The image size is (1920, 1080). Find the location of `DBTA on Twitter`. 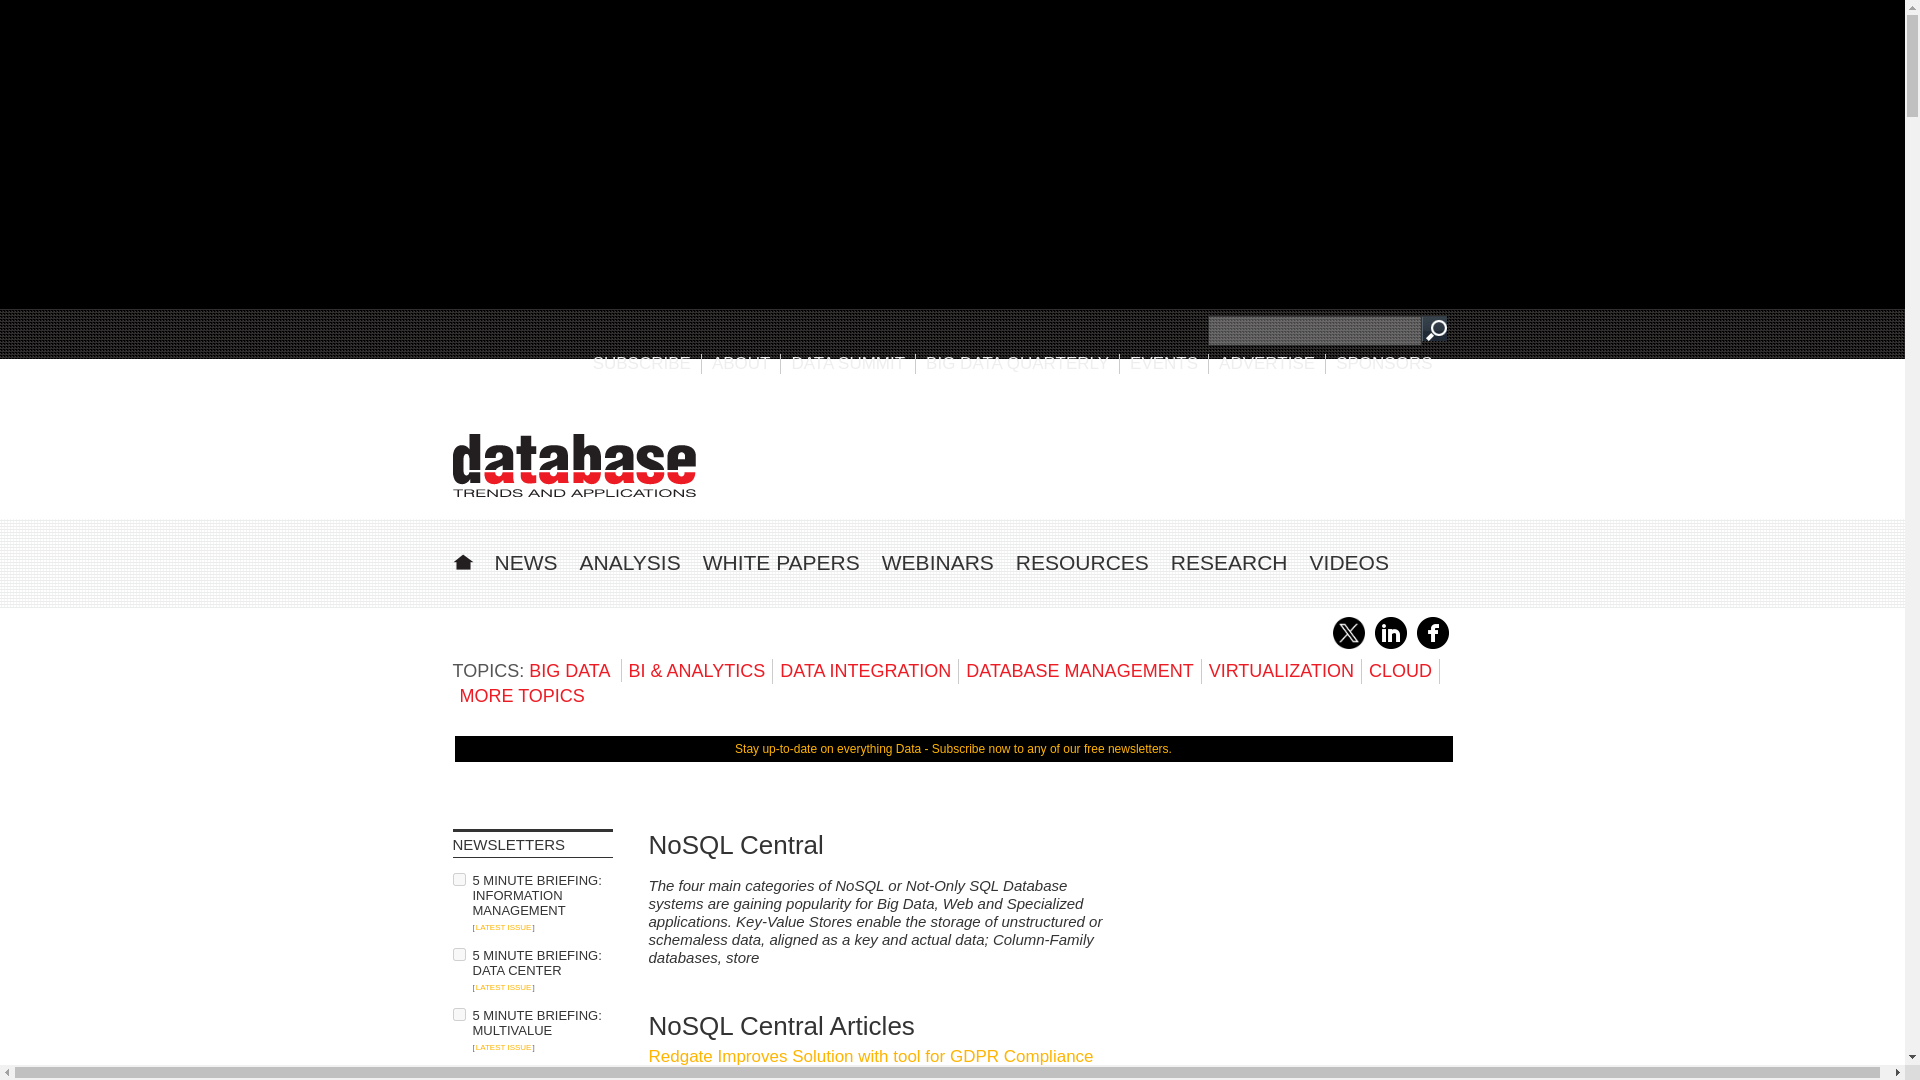

DBTA on Twitter is located at coordinates (1348, 645).